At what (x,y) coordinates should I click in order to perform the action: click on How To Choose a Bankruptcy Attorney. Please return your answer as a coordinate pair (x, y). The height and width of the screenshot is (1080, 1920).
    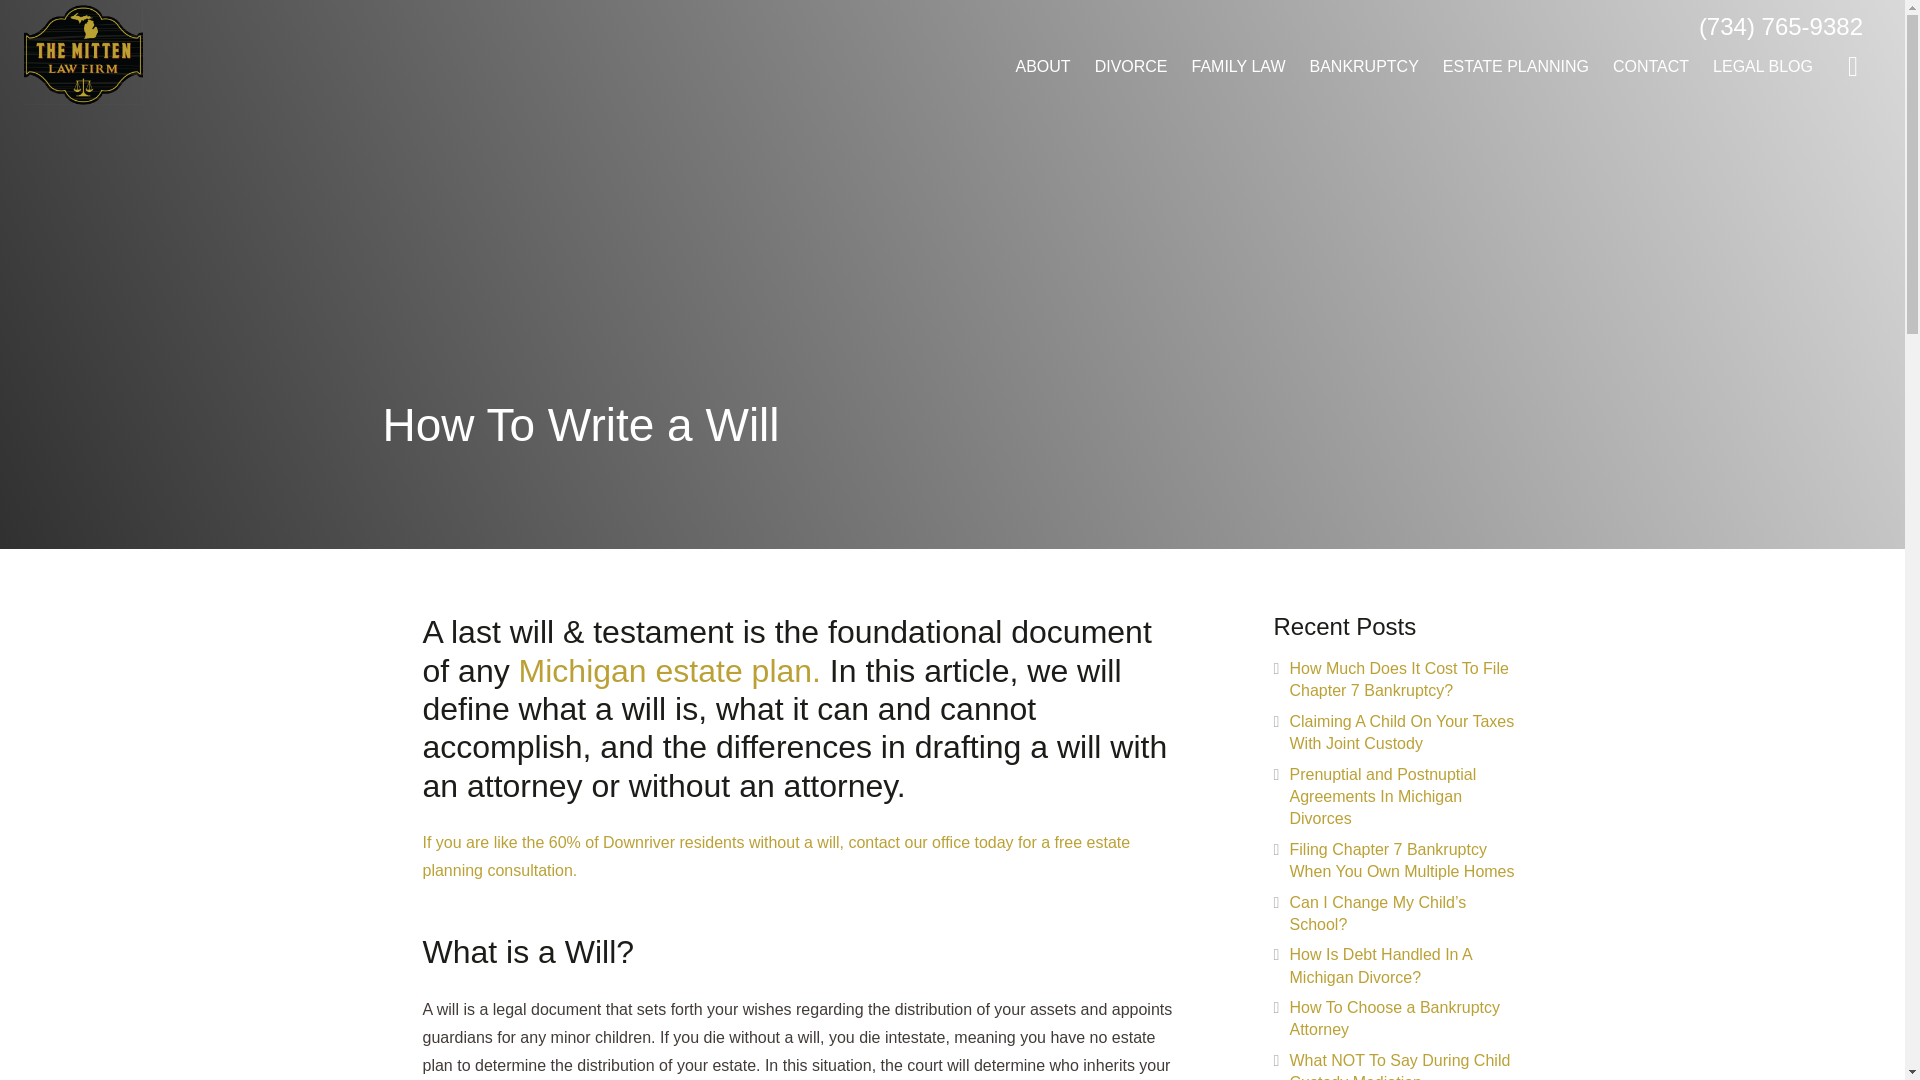
    Looking at the image, I should click on (1394, 1018).